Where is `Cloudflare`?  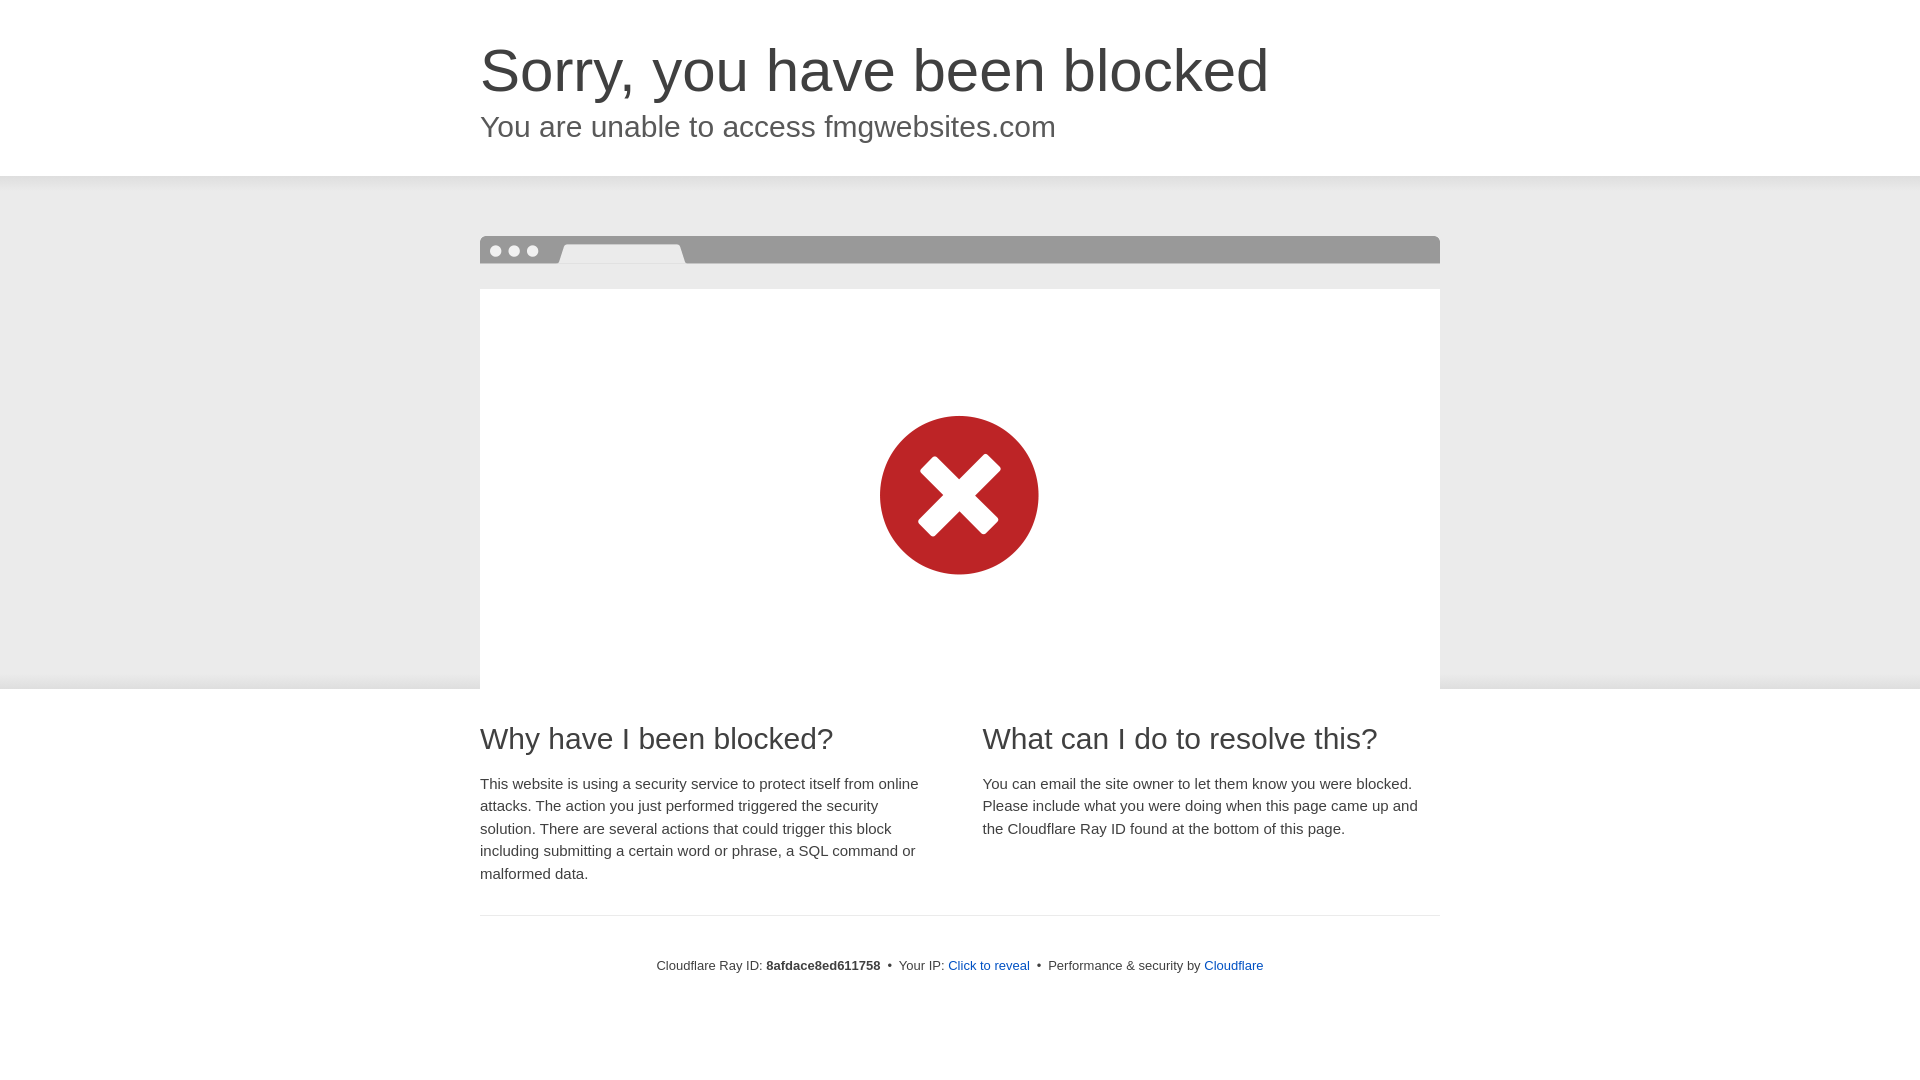
Cloudflare is located at coordinates (1233, 965).